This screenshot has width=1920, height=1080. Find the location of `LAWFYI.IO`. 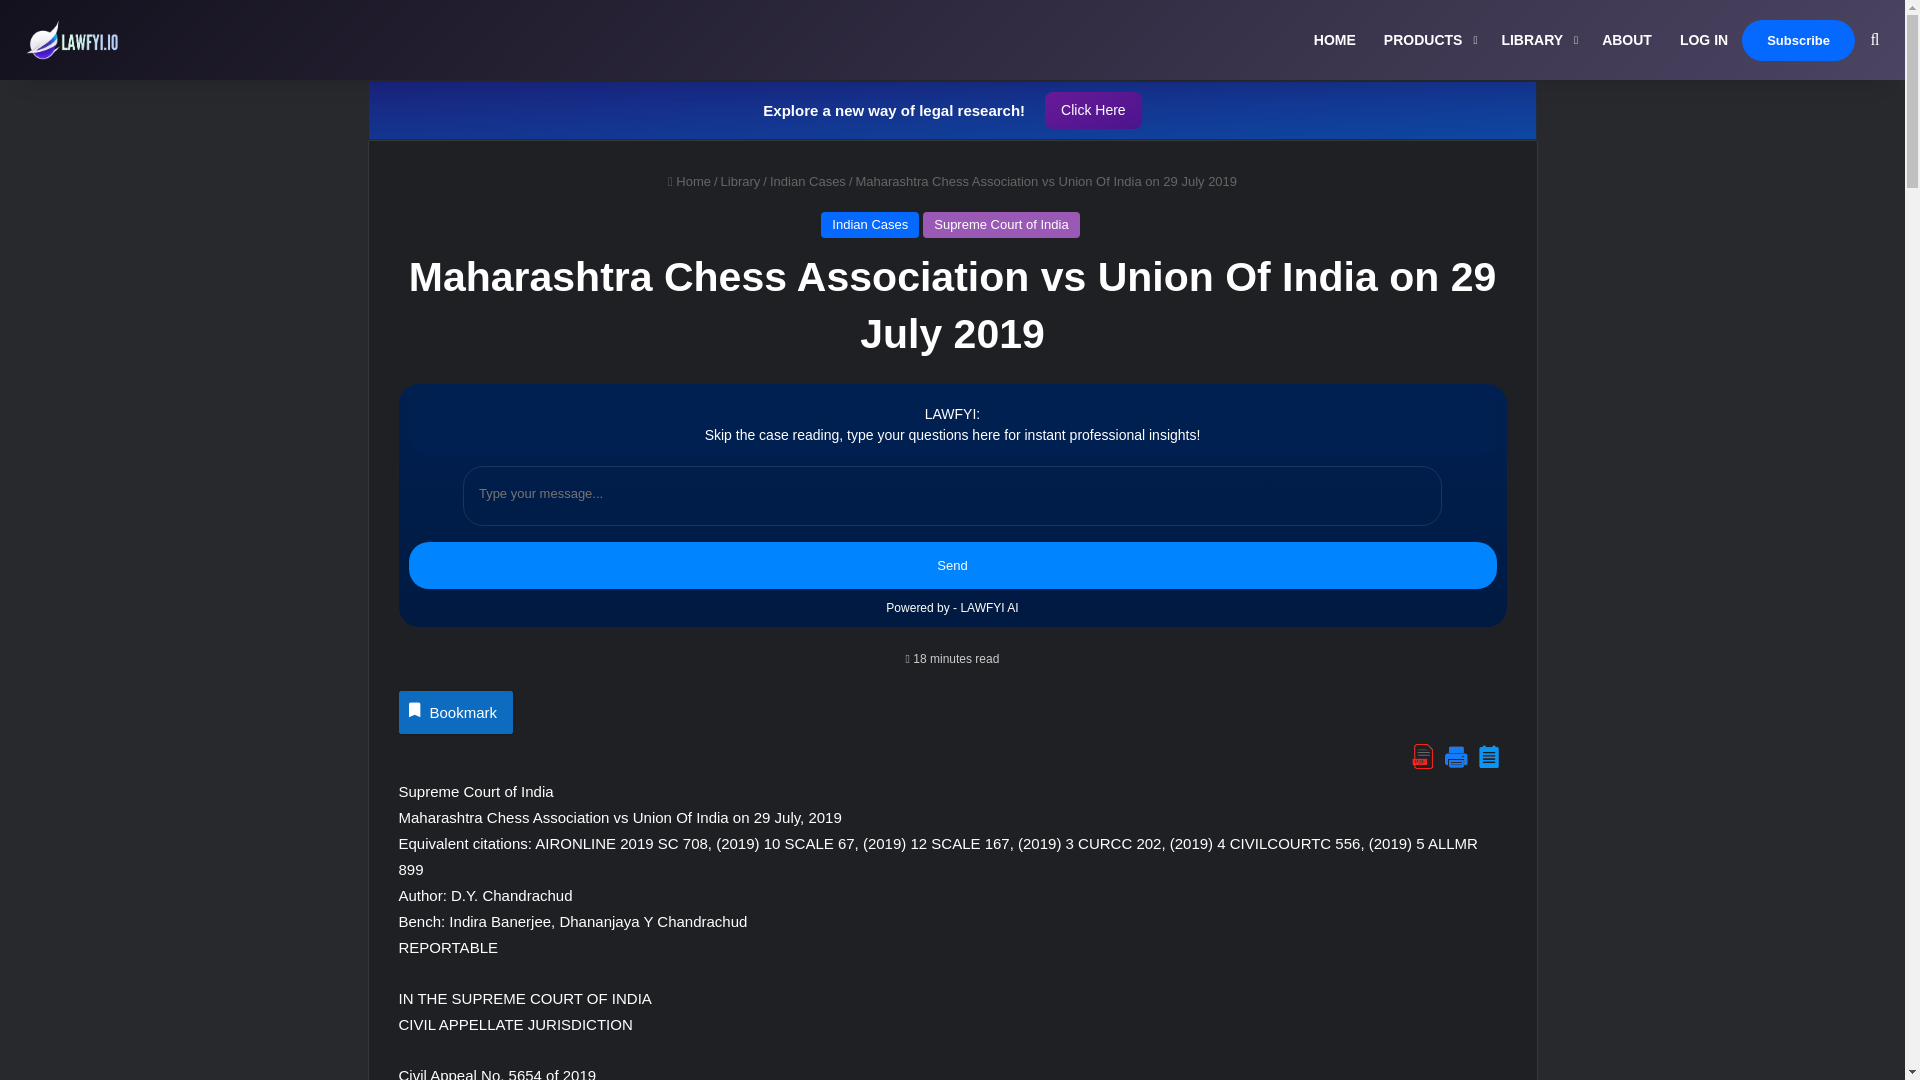

LAWFYI.IO is located at coordinates (76, 40).